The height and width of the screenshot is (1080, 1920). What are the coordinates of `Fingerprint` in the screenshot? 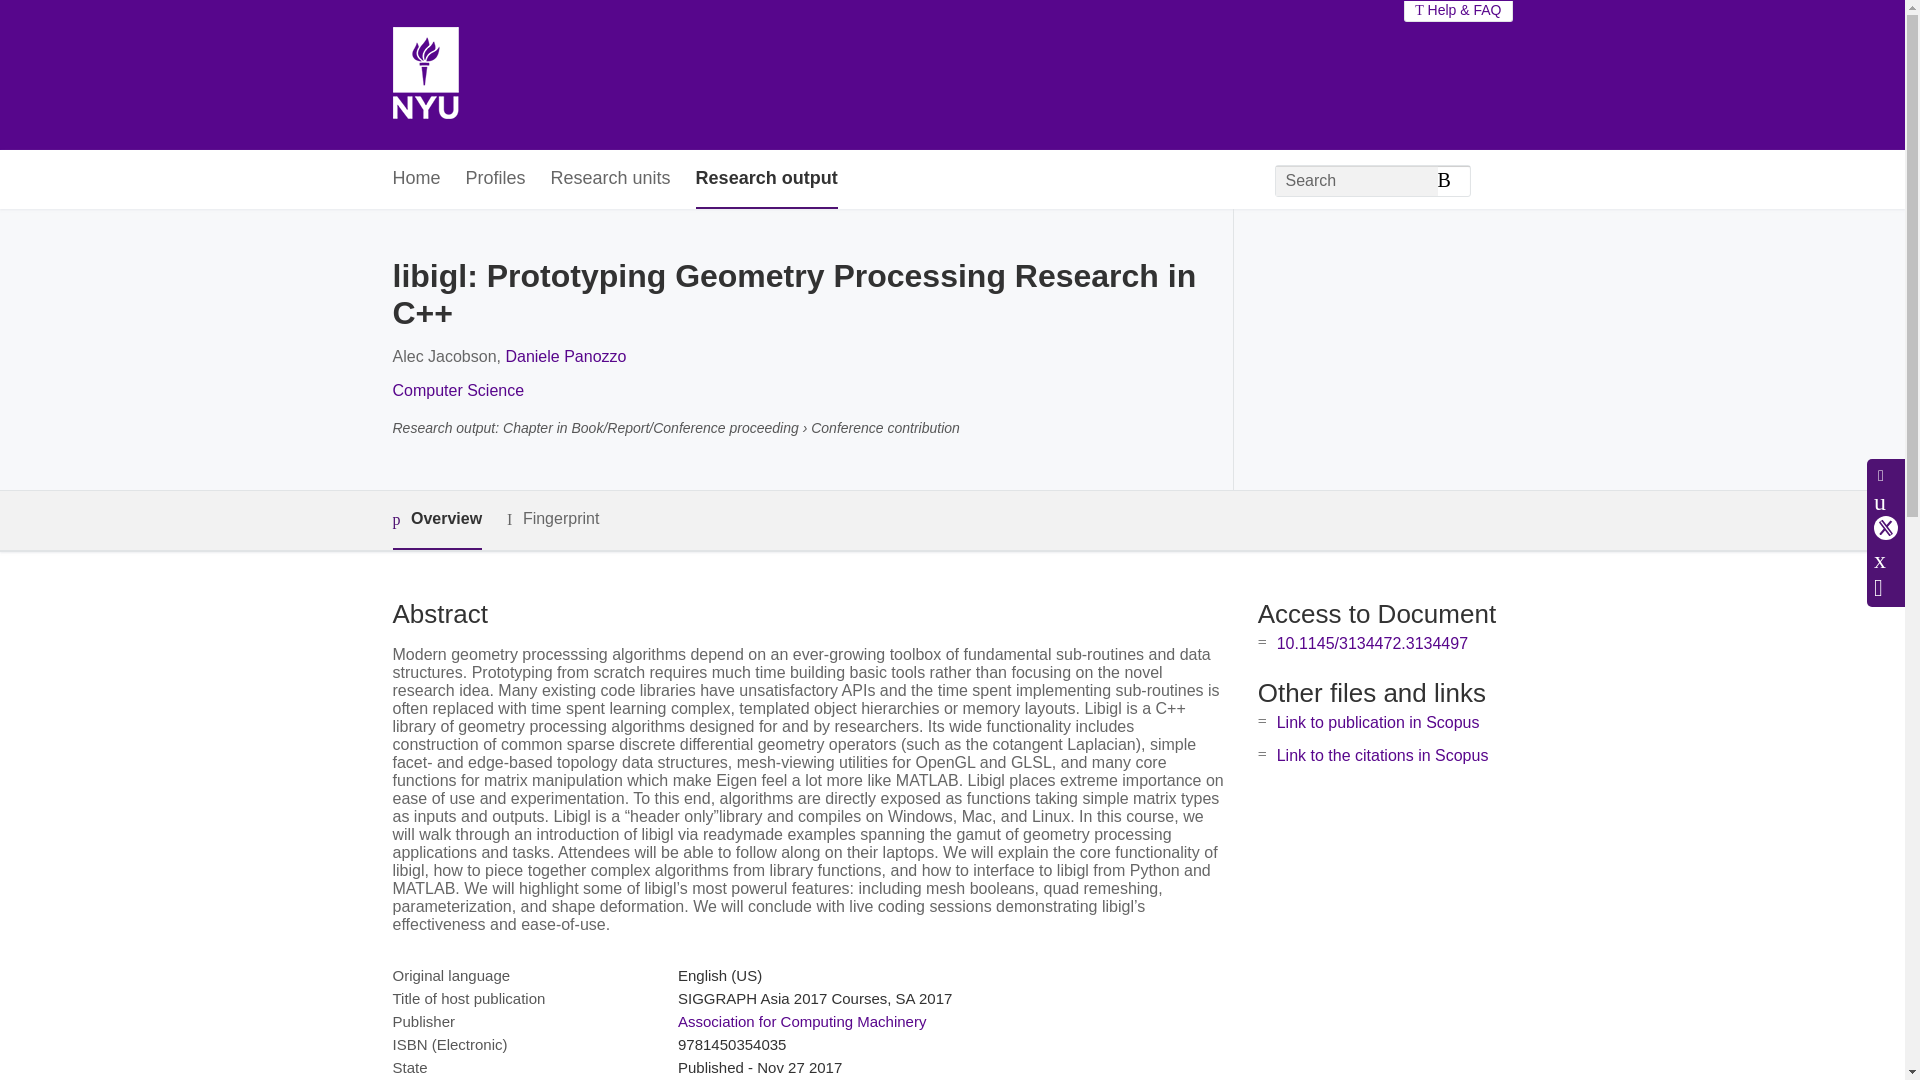 It's located at (552, 519).